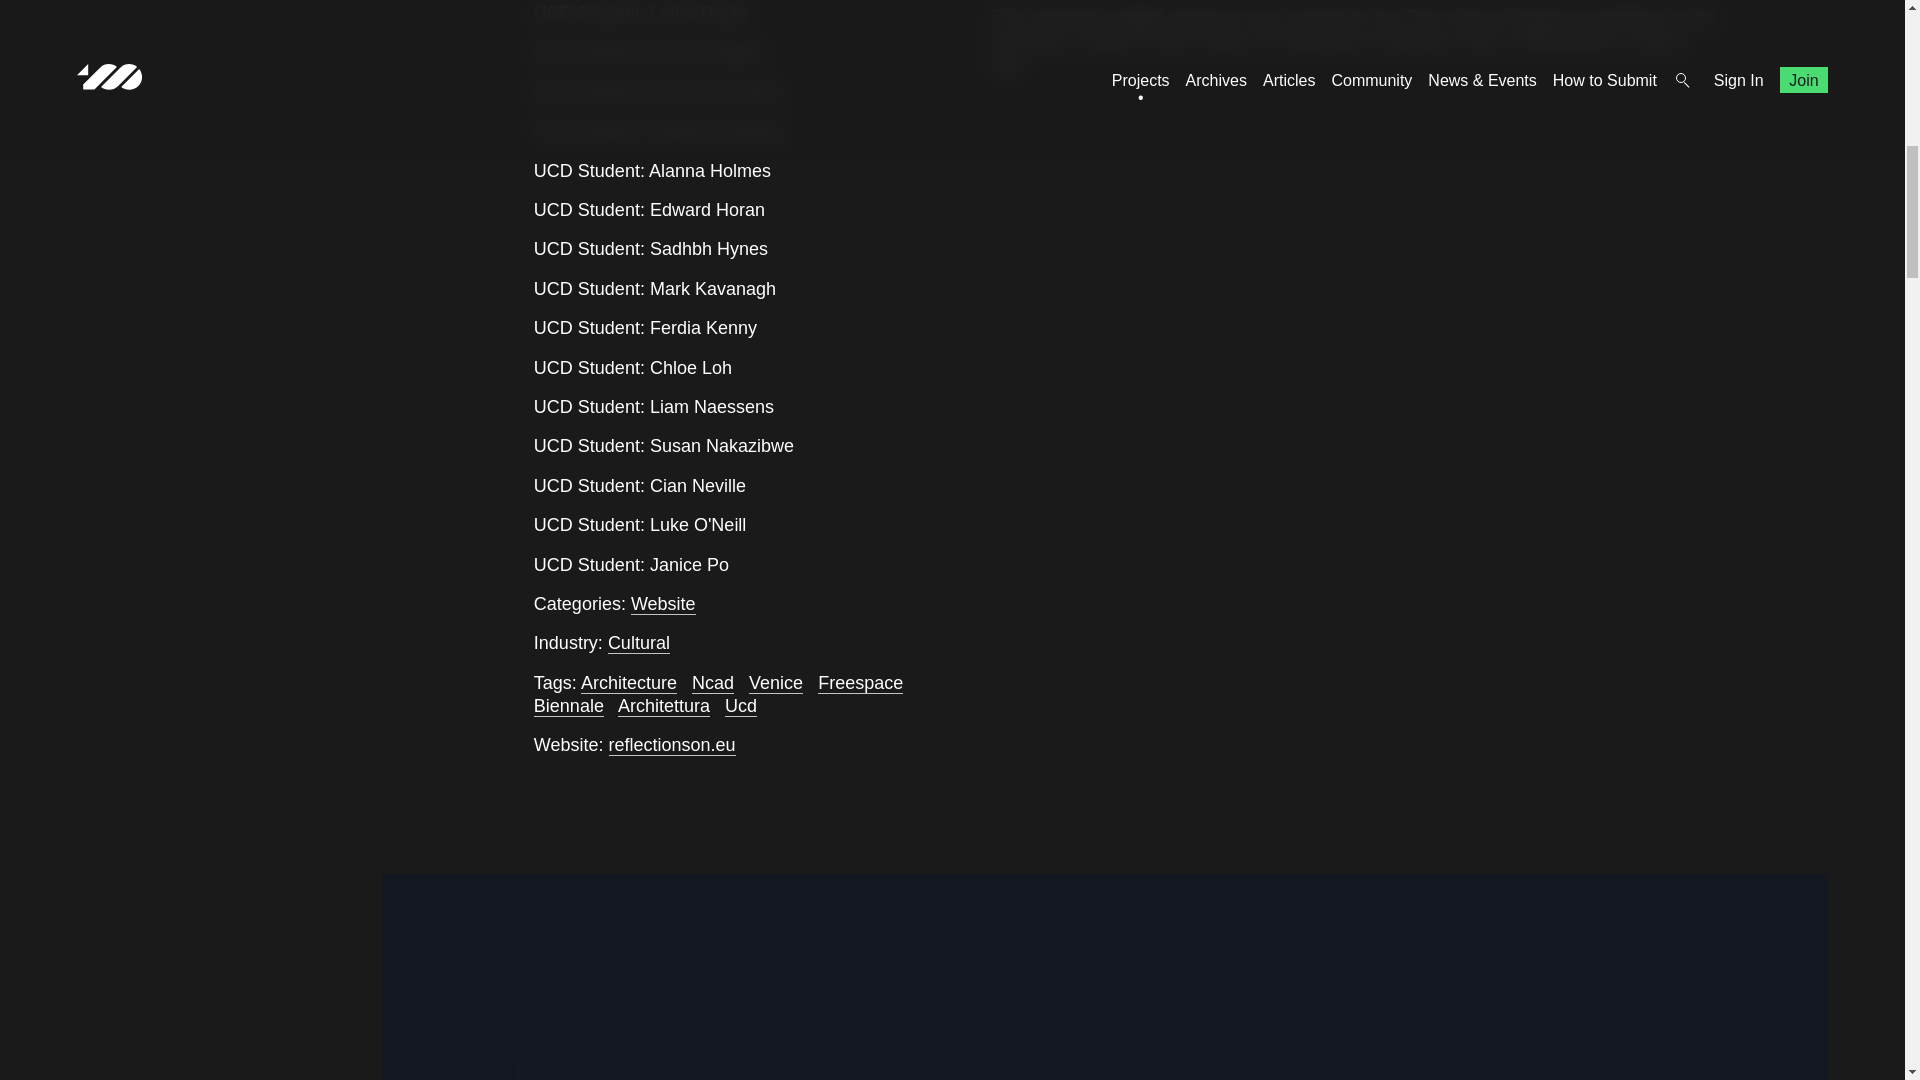 Image resolution: width=1920 pixels, height=1080 pixels. Describe the element at coordinates (664, 706) in the screenshot. I see `Architettura` at that location.